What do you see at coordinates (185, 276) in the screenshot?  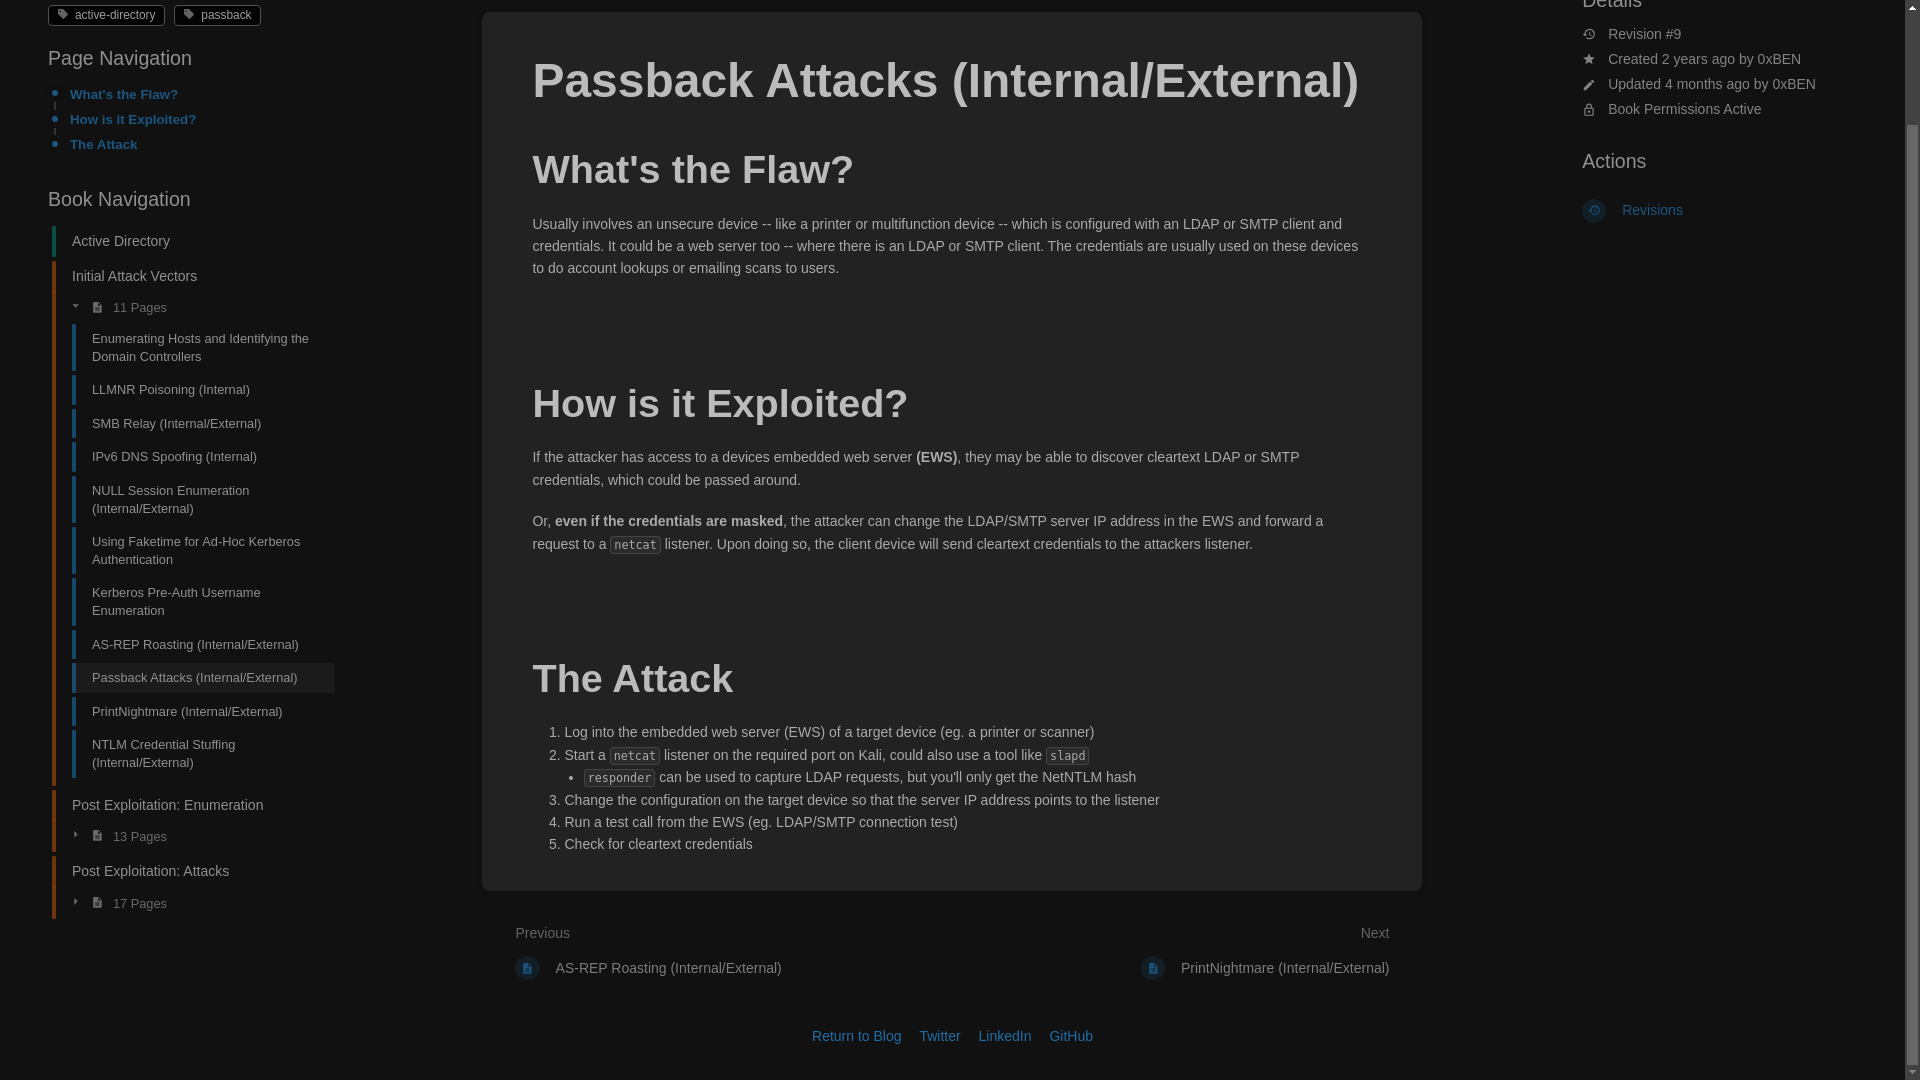 I see `Initial Attack Vectors` at bounding box center [185, 276].